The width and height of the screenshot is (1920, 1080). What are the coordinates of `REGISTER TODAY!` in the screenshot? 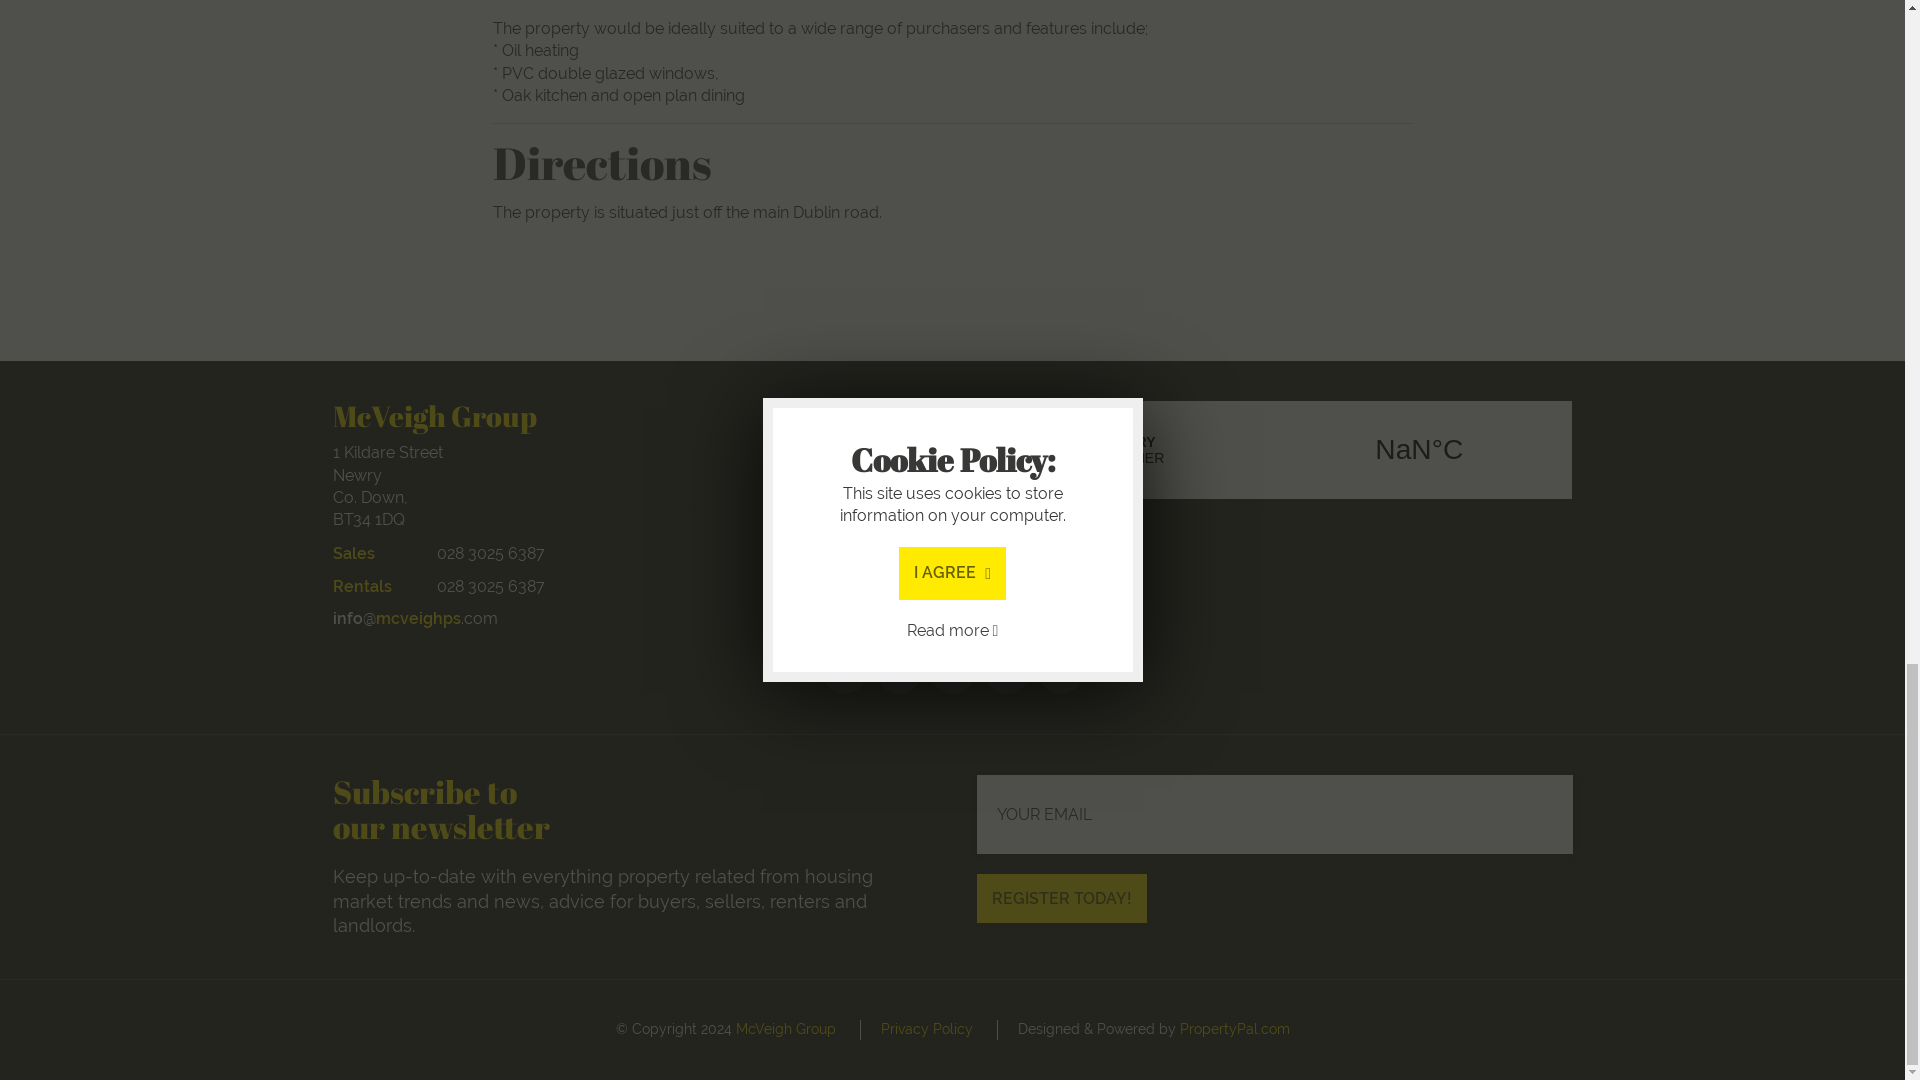 It's located at (1062, 898).